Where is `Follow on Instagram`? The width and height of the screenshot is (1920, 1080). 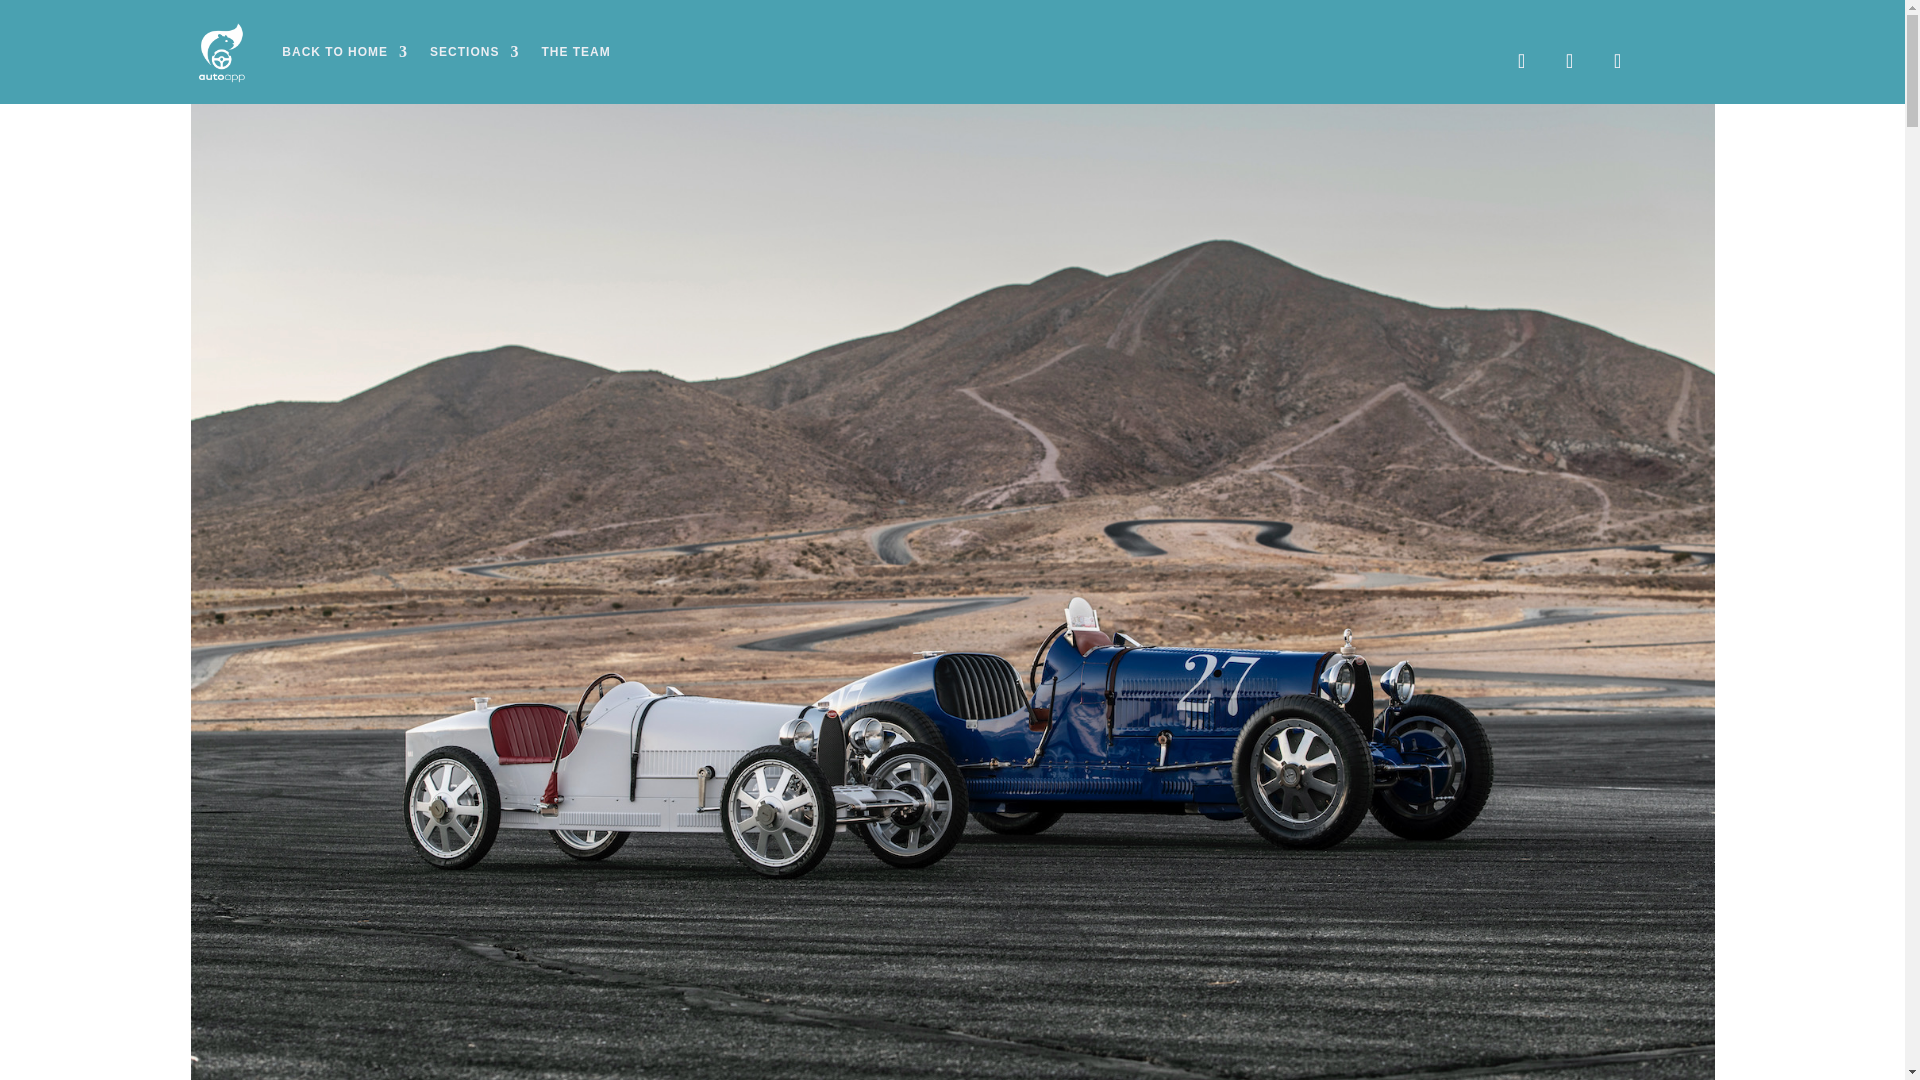
Follow on Instagram is located at coordinates (1569, 61).